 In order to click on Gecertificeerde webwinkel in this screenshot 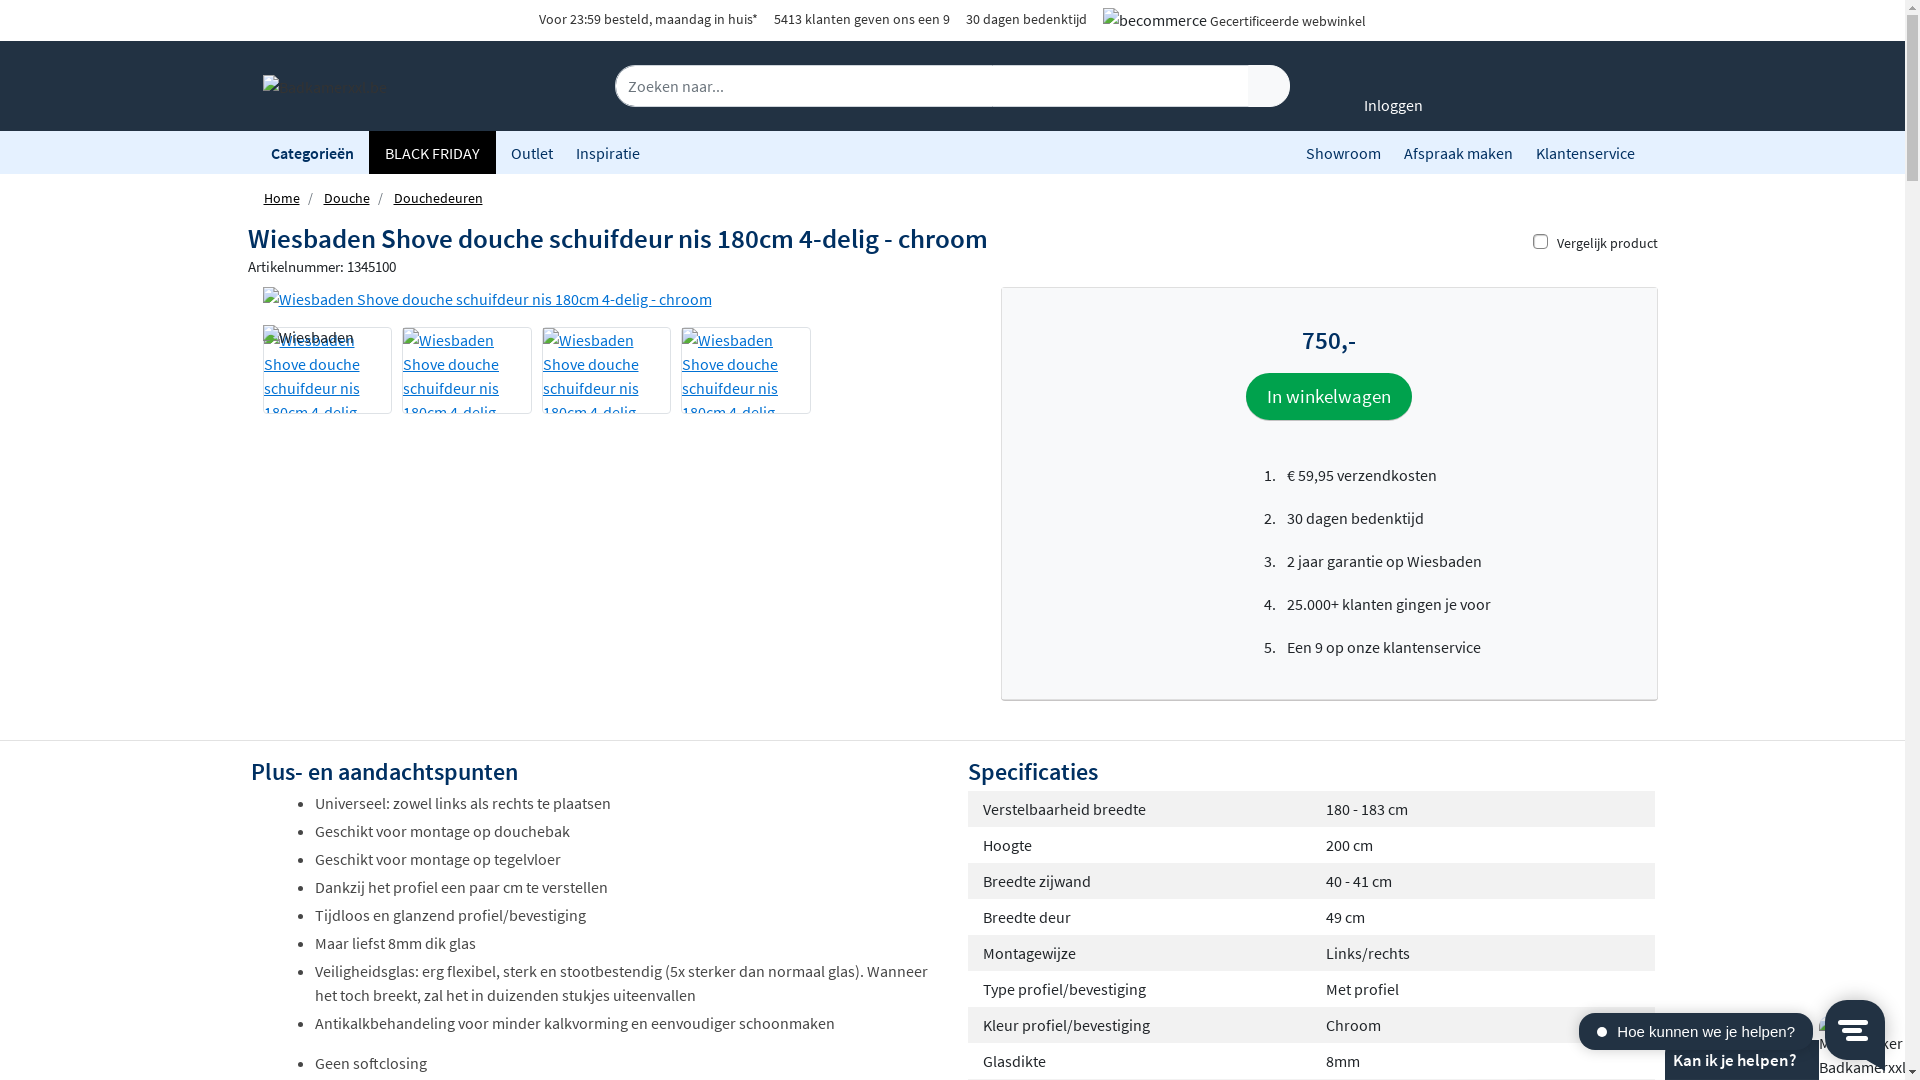, I will do `click(1288, 21)`.